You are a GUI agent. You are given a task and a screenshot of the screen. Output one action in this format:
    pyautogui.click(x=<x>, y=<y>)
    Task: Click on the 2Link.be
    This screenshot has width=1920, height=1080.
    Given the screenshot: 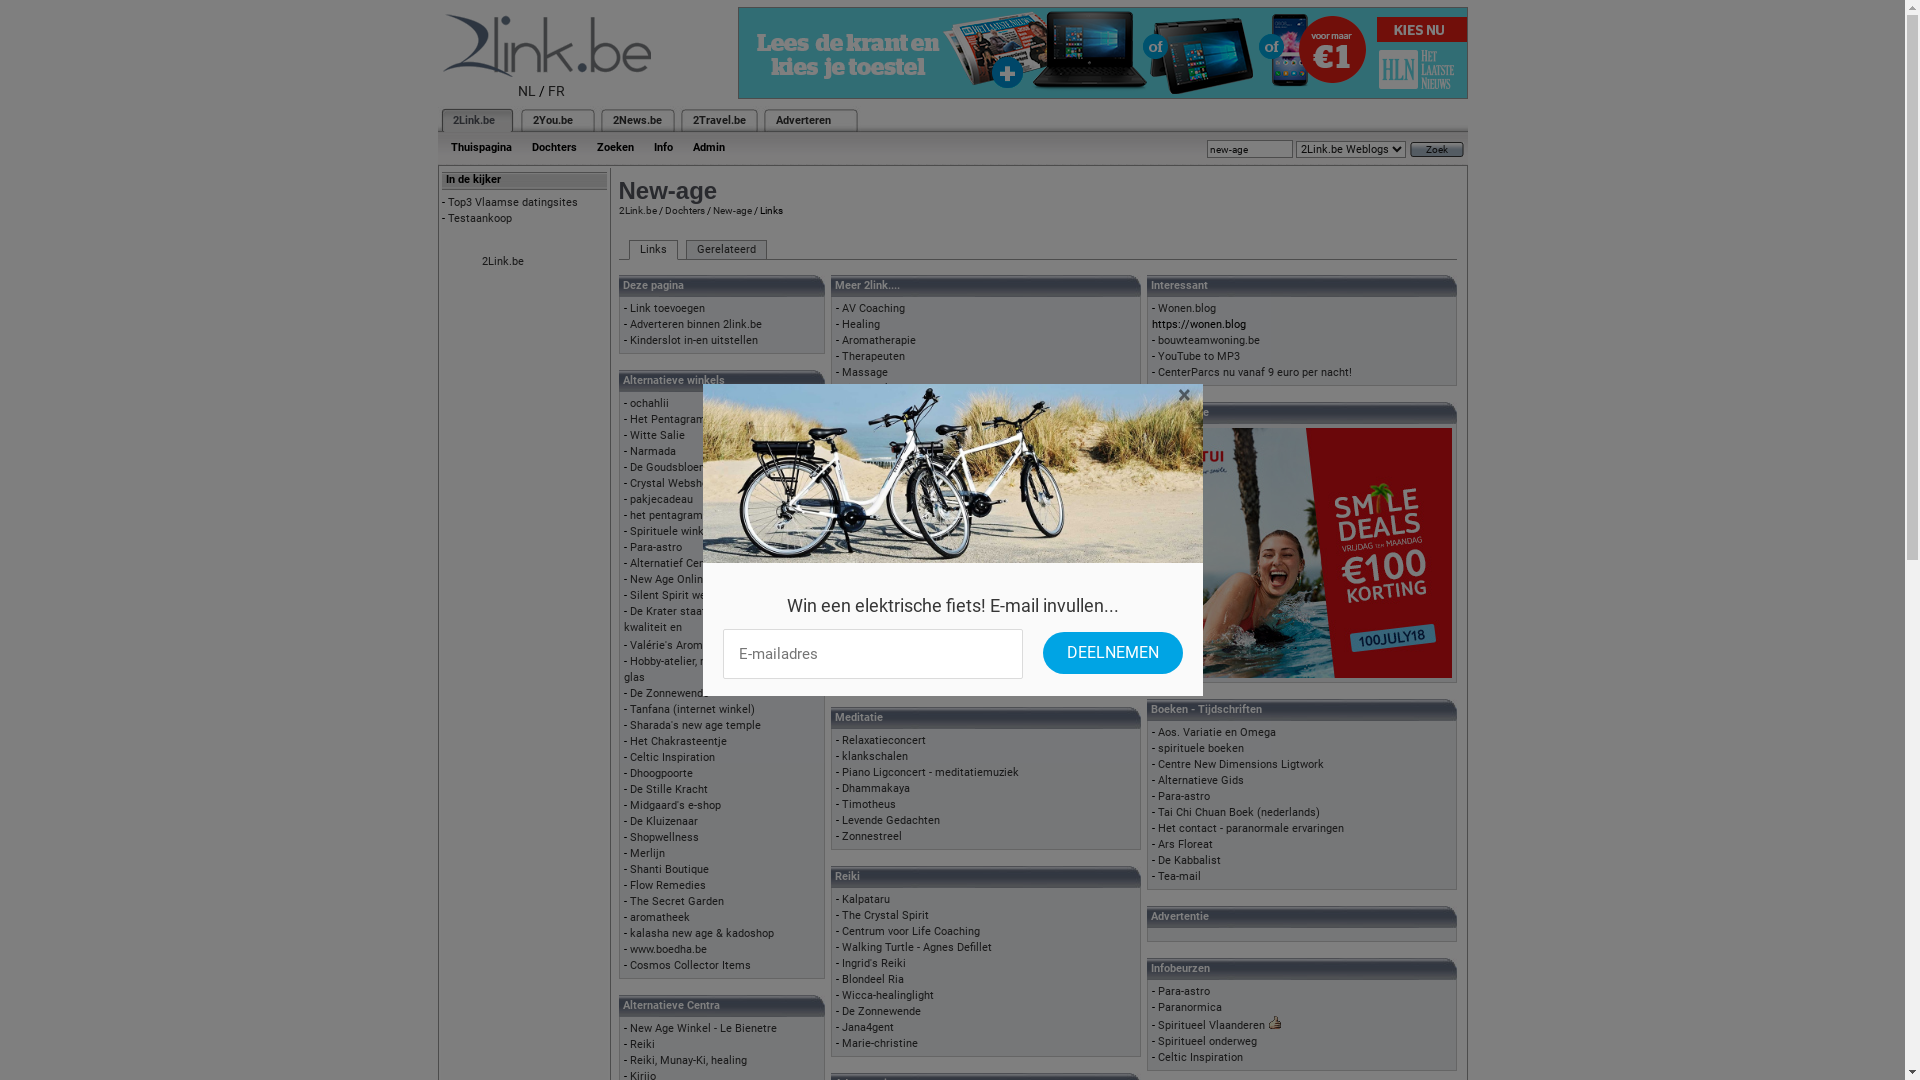 What is the action you would take?
    pyautogui.click(x=637, y=210)
    